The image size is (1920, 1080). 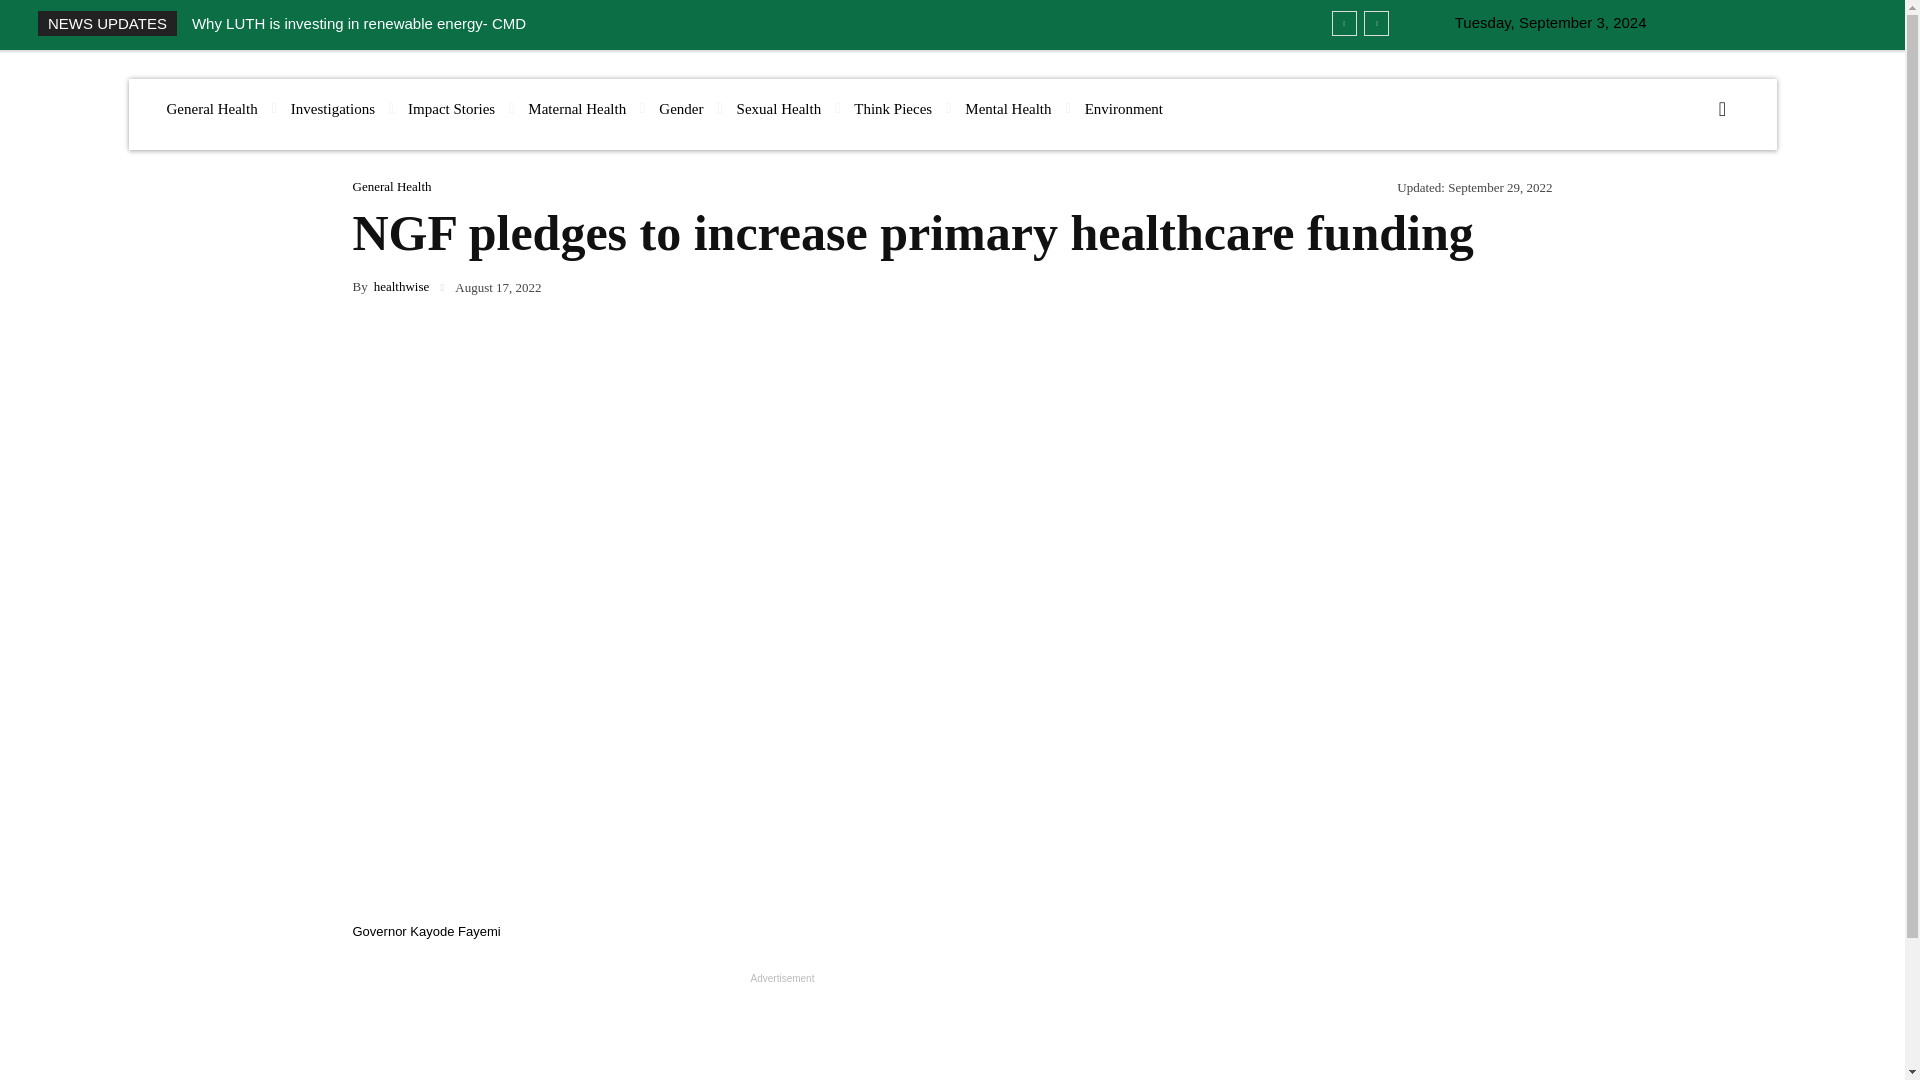 What do you see at coordinates (332, 109) in the screenshot?
I see `Investigations` at bounding box center [332, 109].